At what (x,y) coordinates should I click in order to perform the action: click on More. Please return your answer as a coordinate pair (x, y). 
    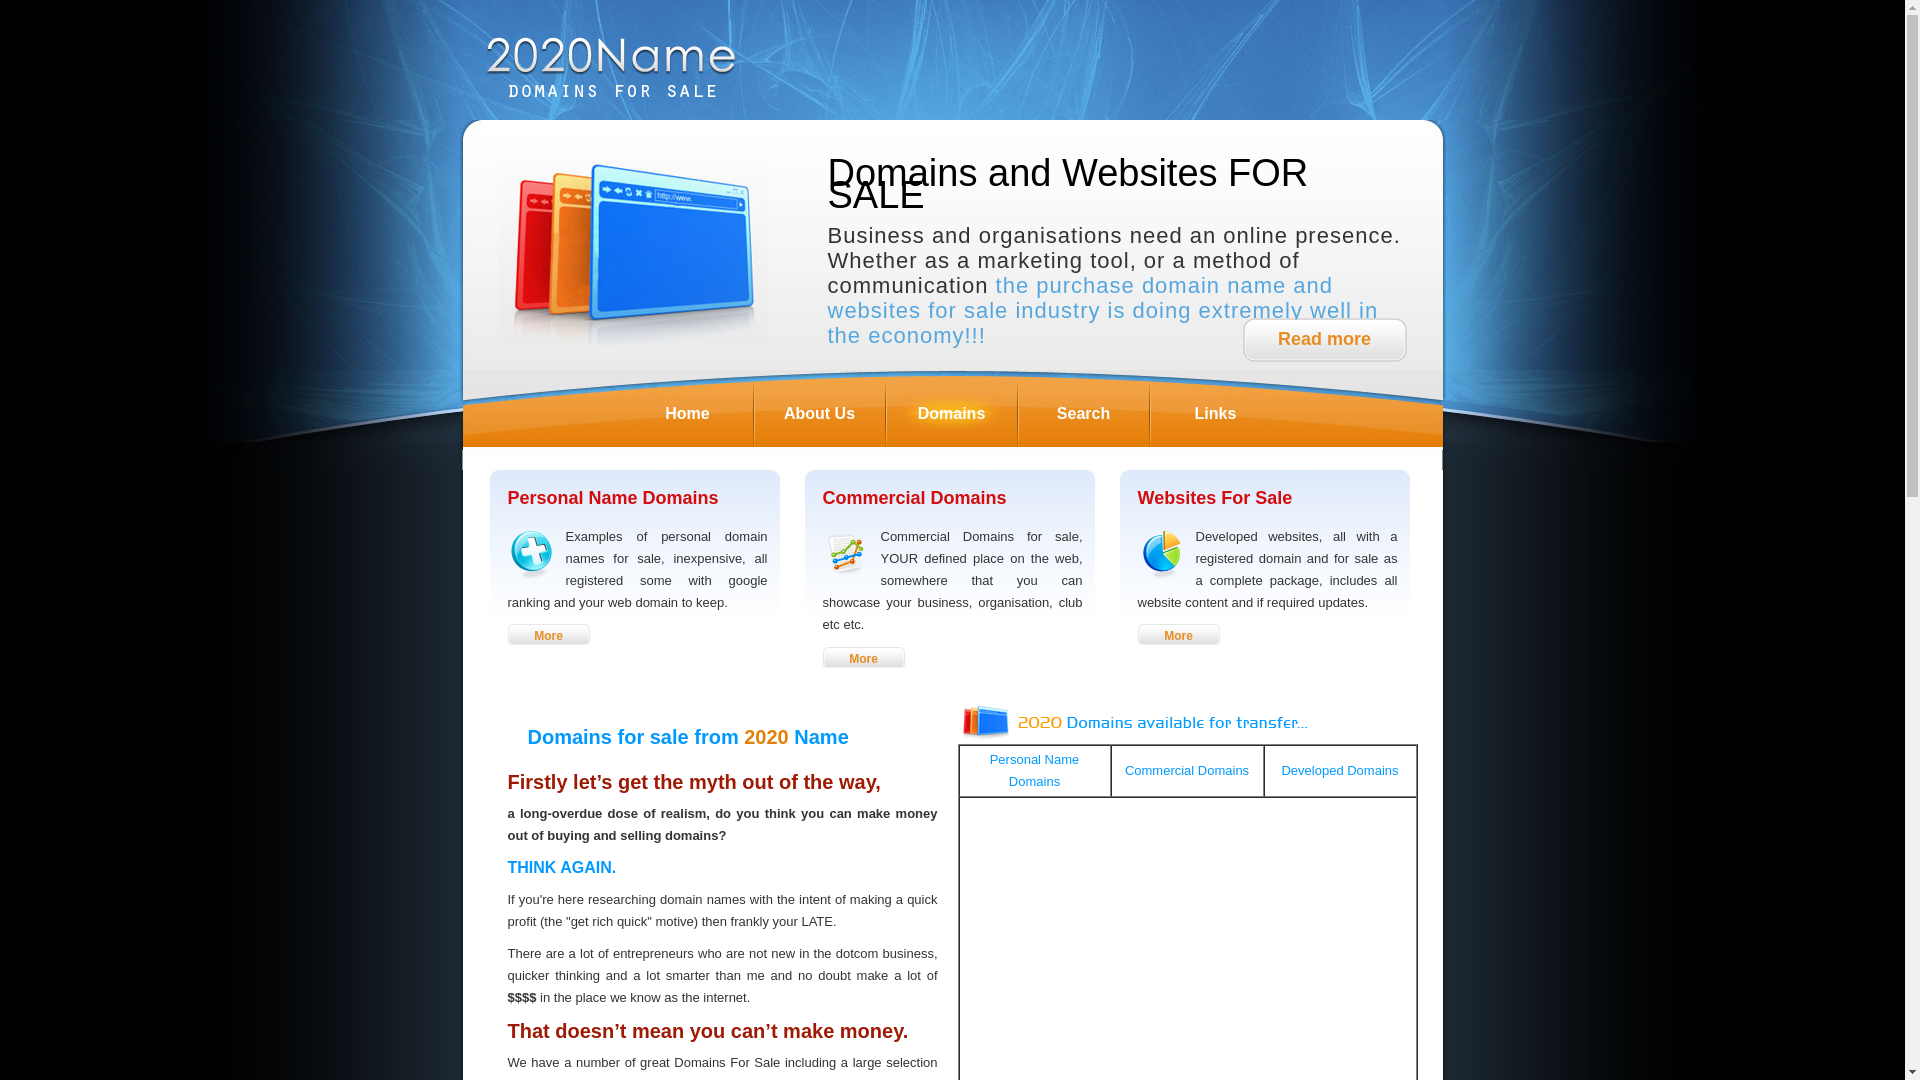
    Looking at the image, I should click on (863, 658).